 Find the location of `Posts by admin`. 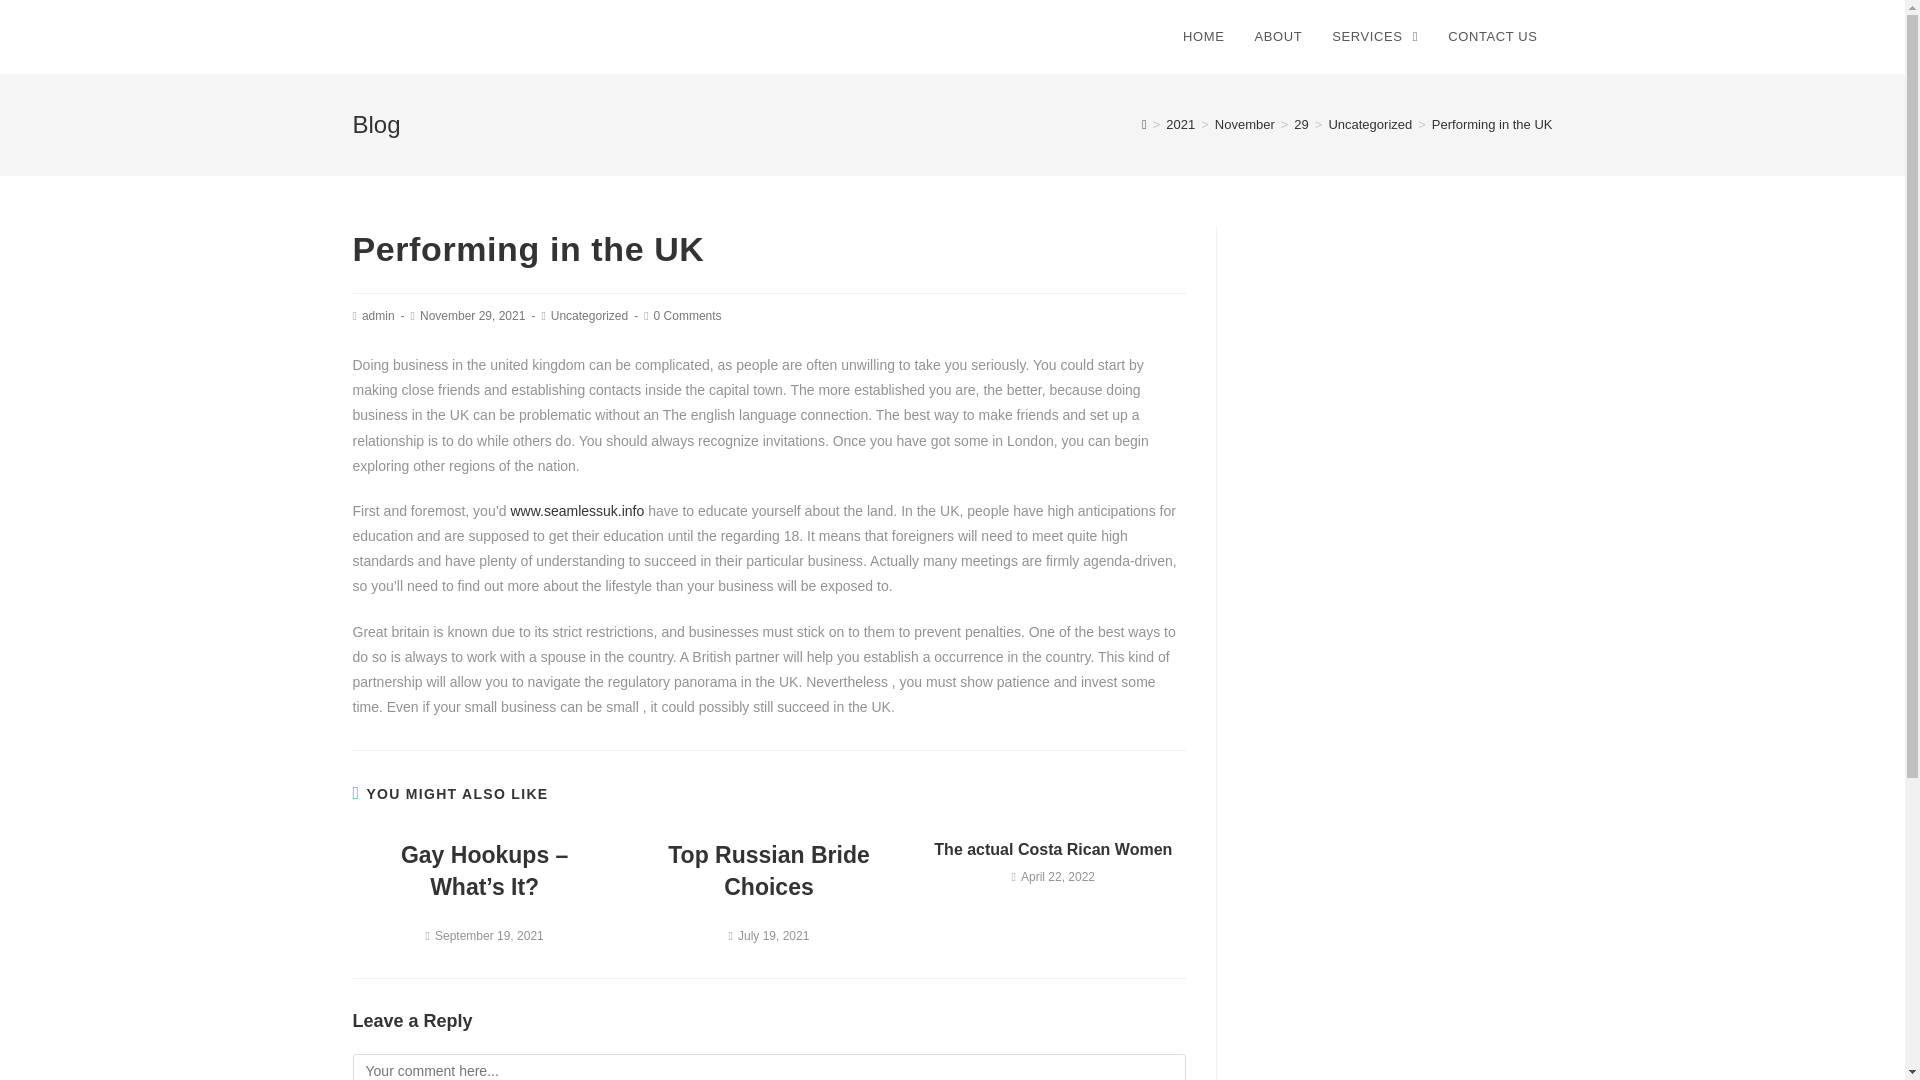

Posts by admin is located at coordinates (378, 315).